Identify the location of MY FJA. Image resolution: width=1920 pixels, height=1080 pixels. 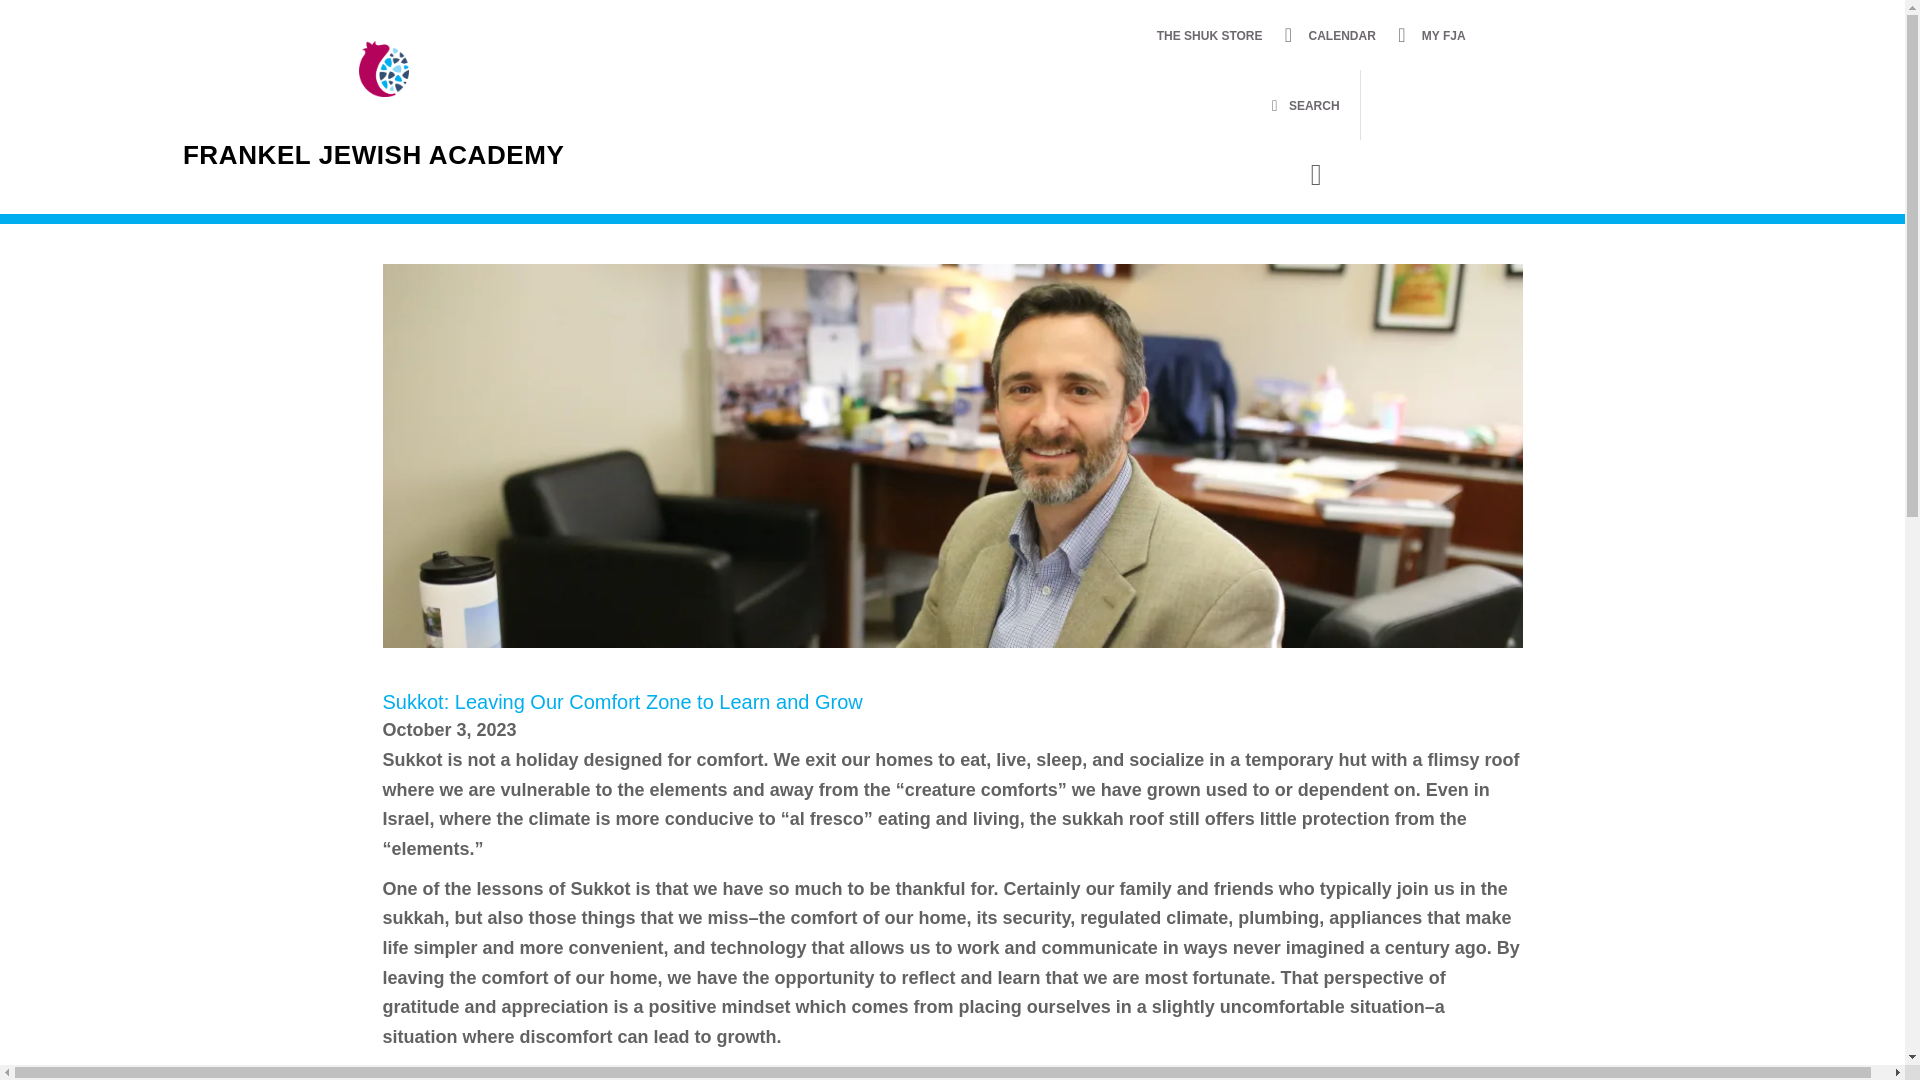
(1444, 36).